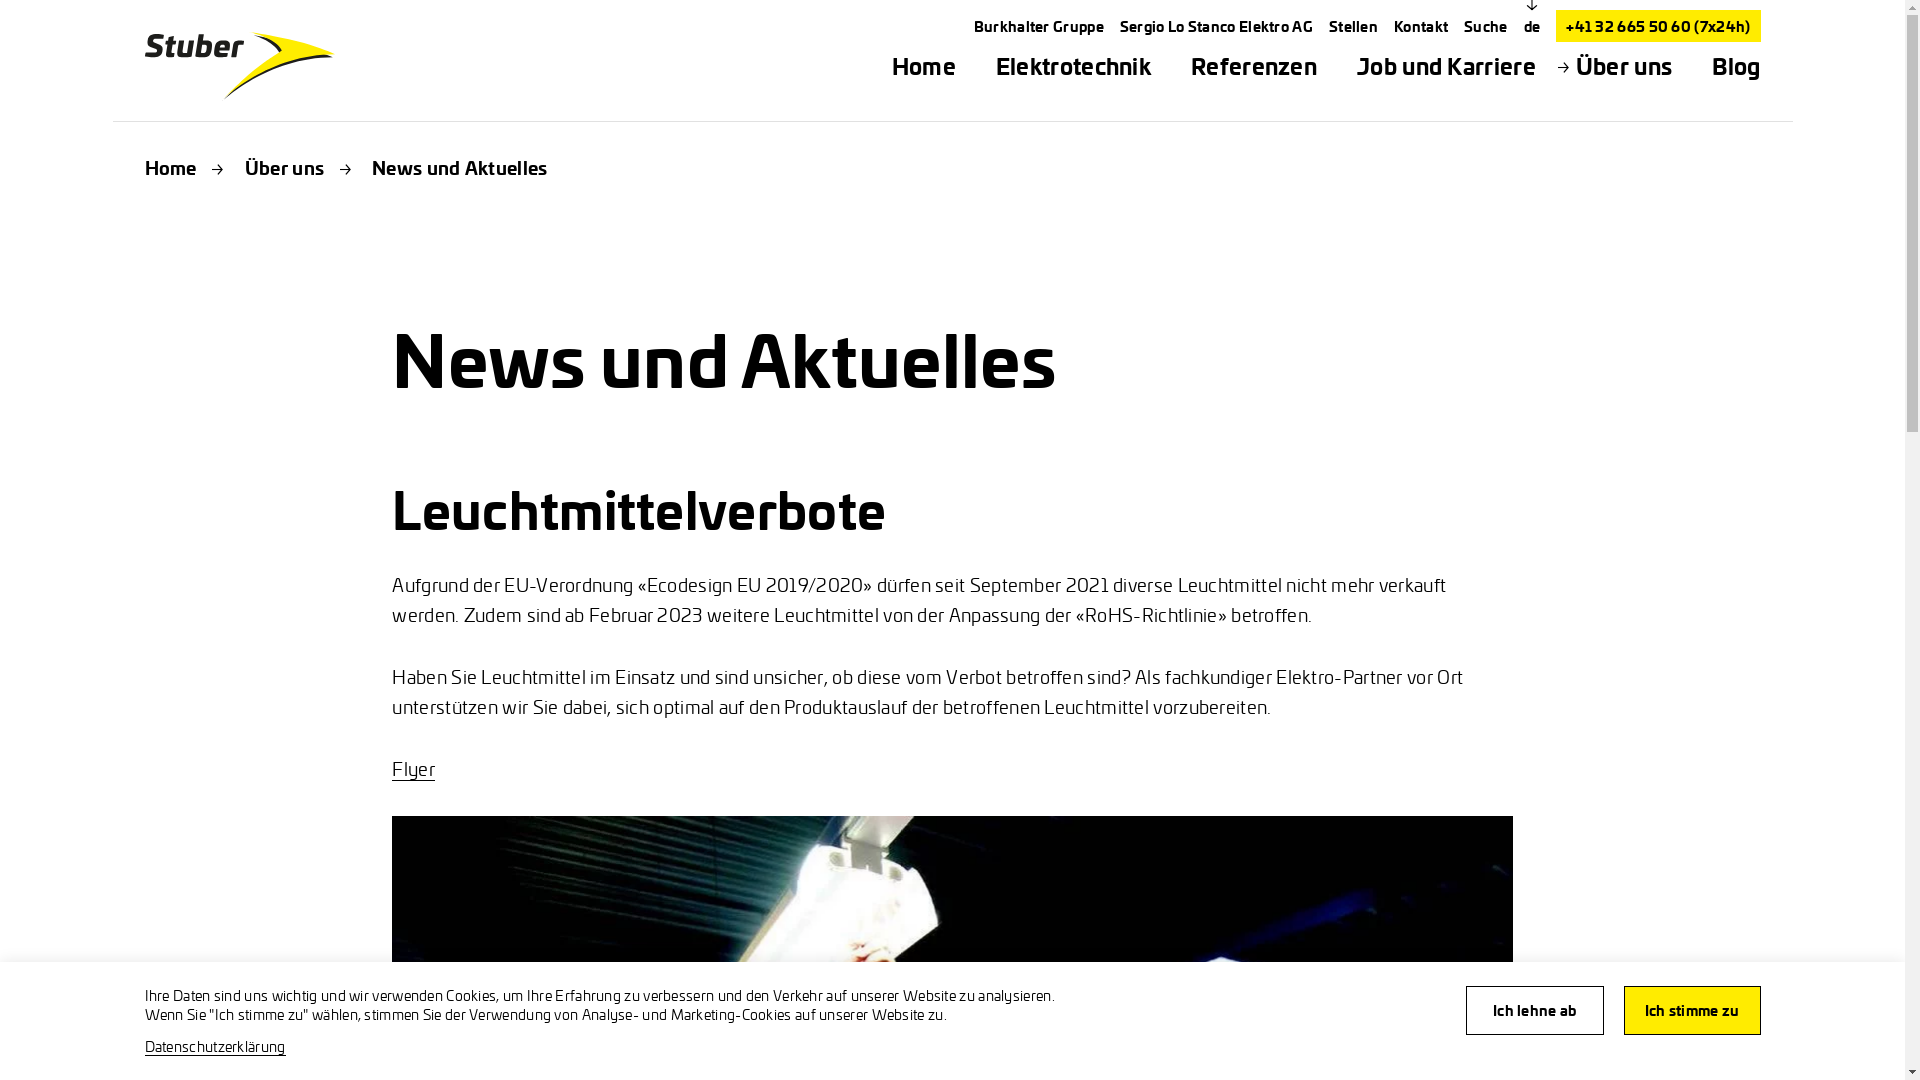 This screenshot has width=1920, height=1080. Describe the element at coordinates (1354, 26) in the screenshot. I see `Stellen` at that location.